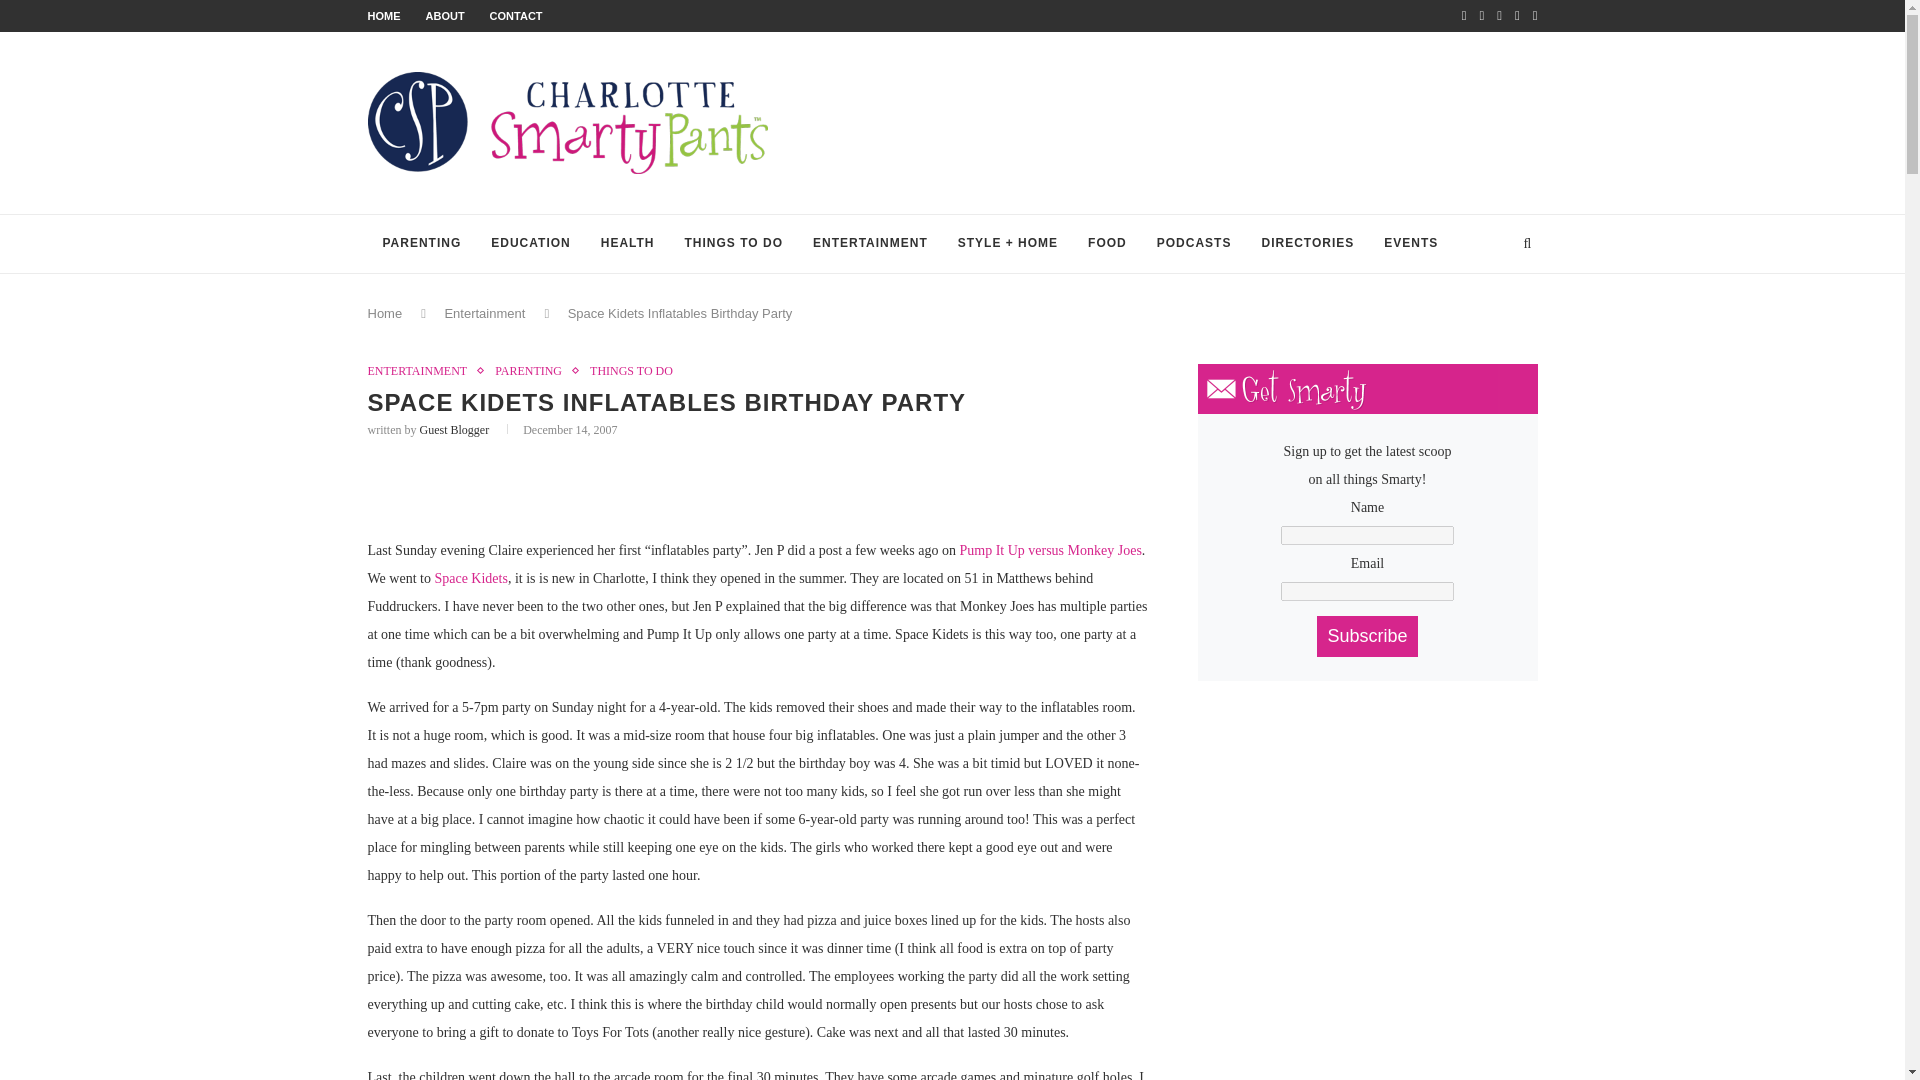 This screenshot has width=1920, height=1080. What do you see at coordinates (1108, 244) in the screenshot?
I see `FOOD` at bounding box center [1108, 244].